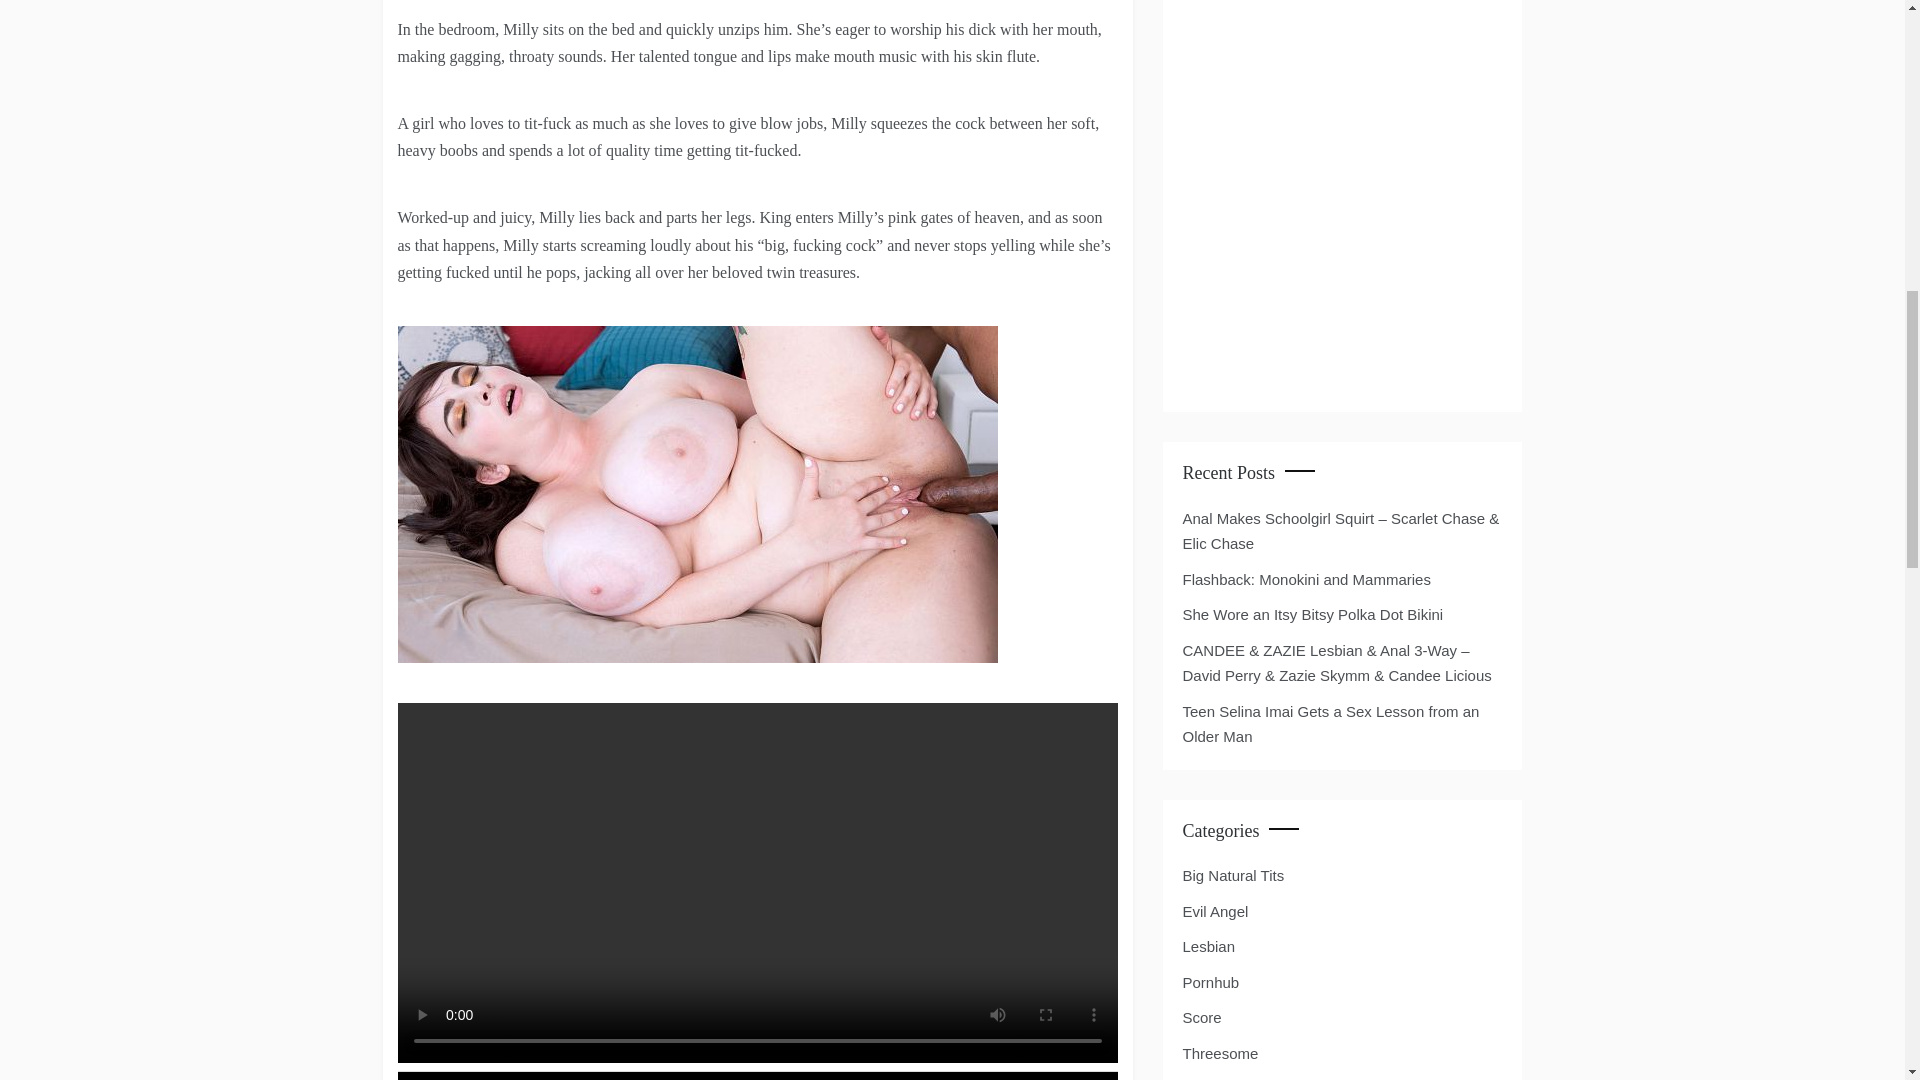 The height and width of the screenshot is (1080, 1920). I want to click on Teen Selina Imai Gets a Sex Lesson from an Older Man, so click(1330, 724).